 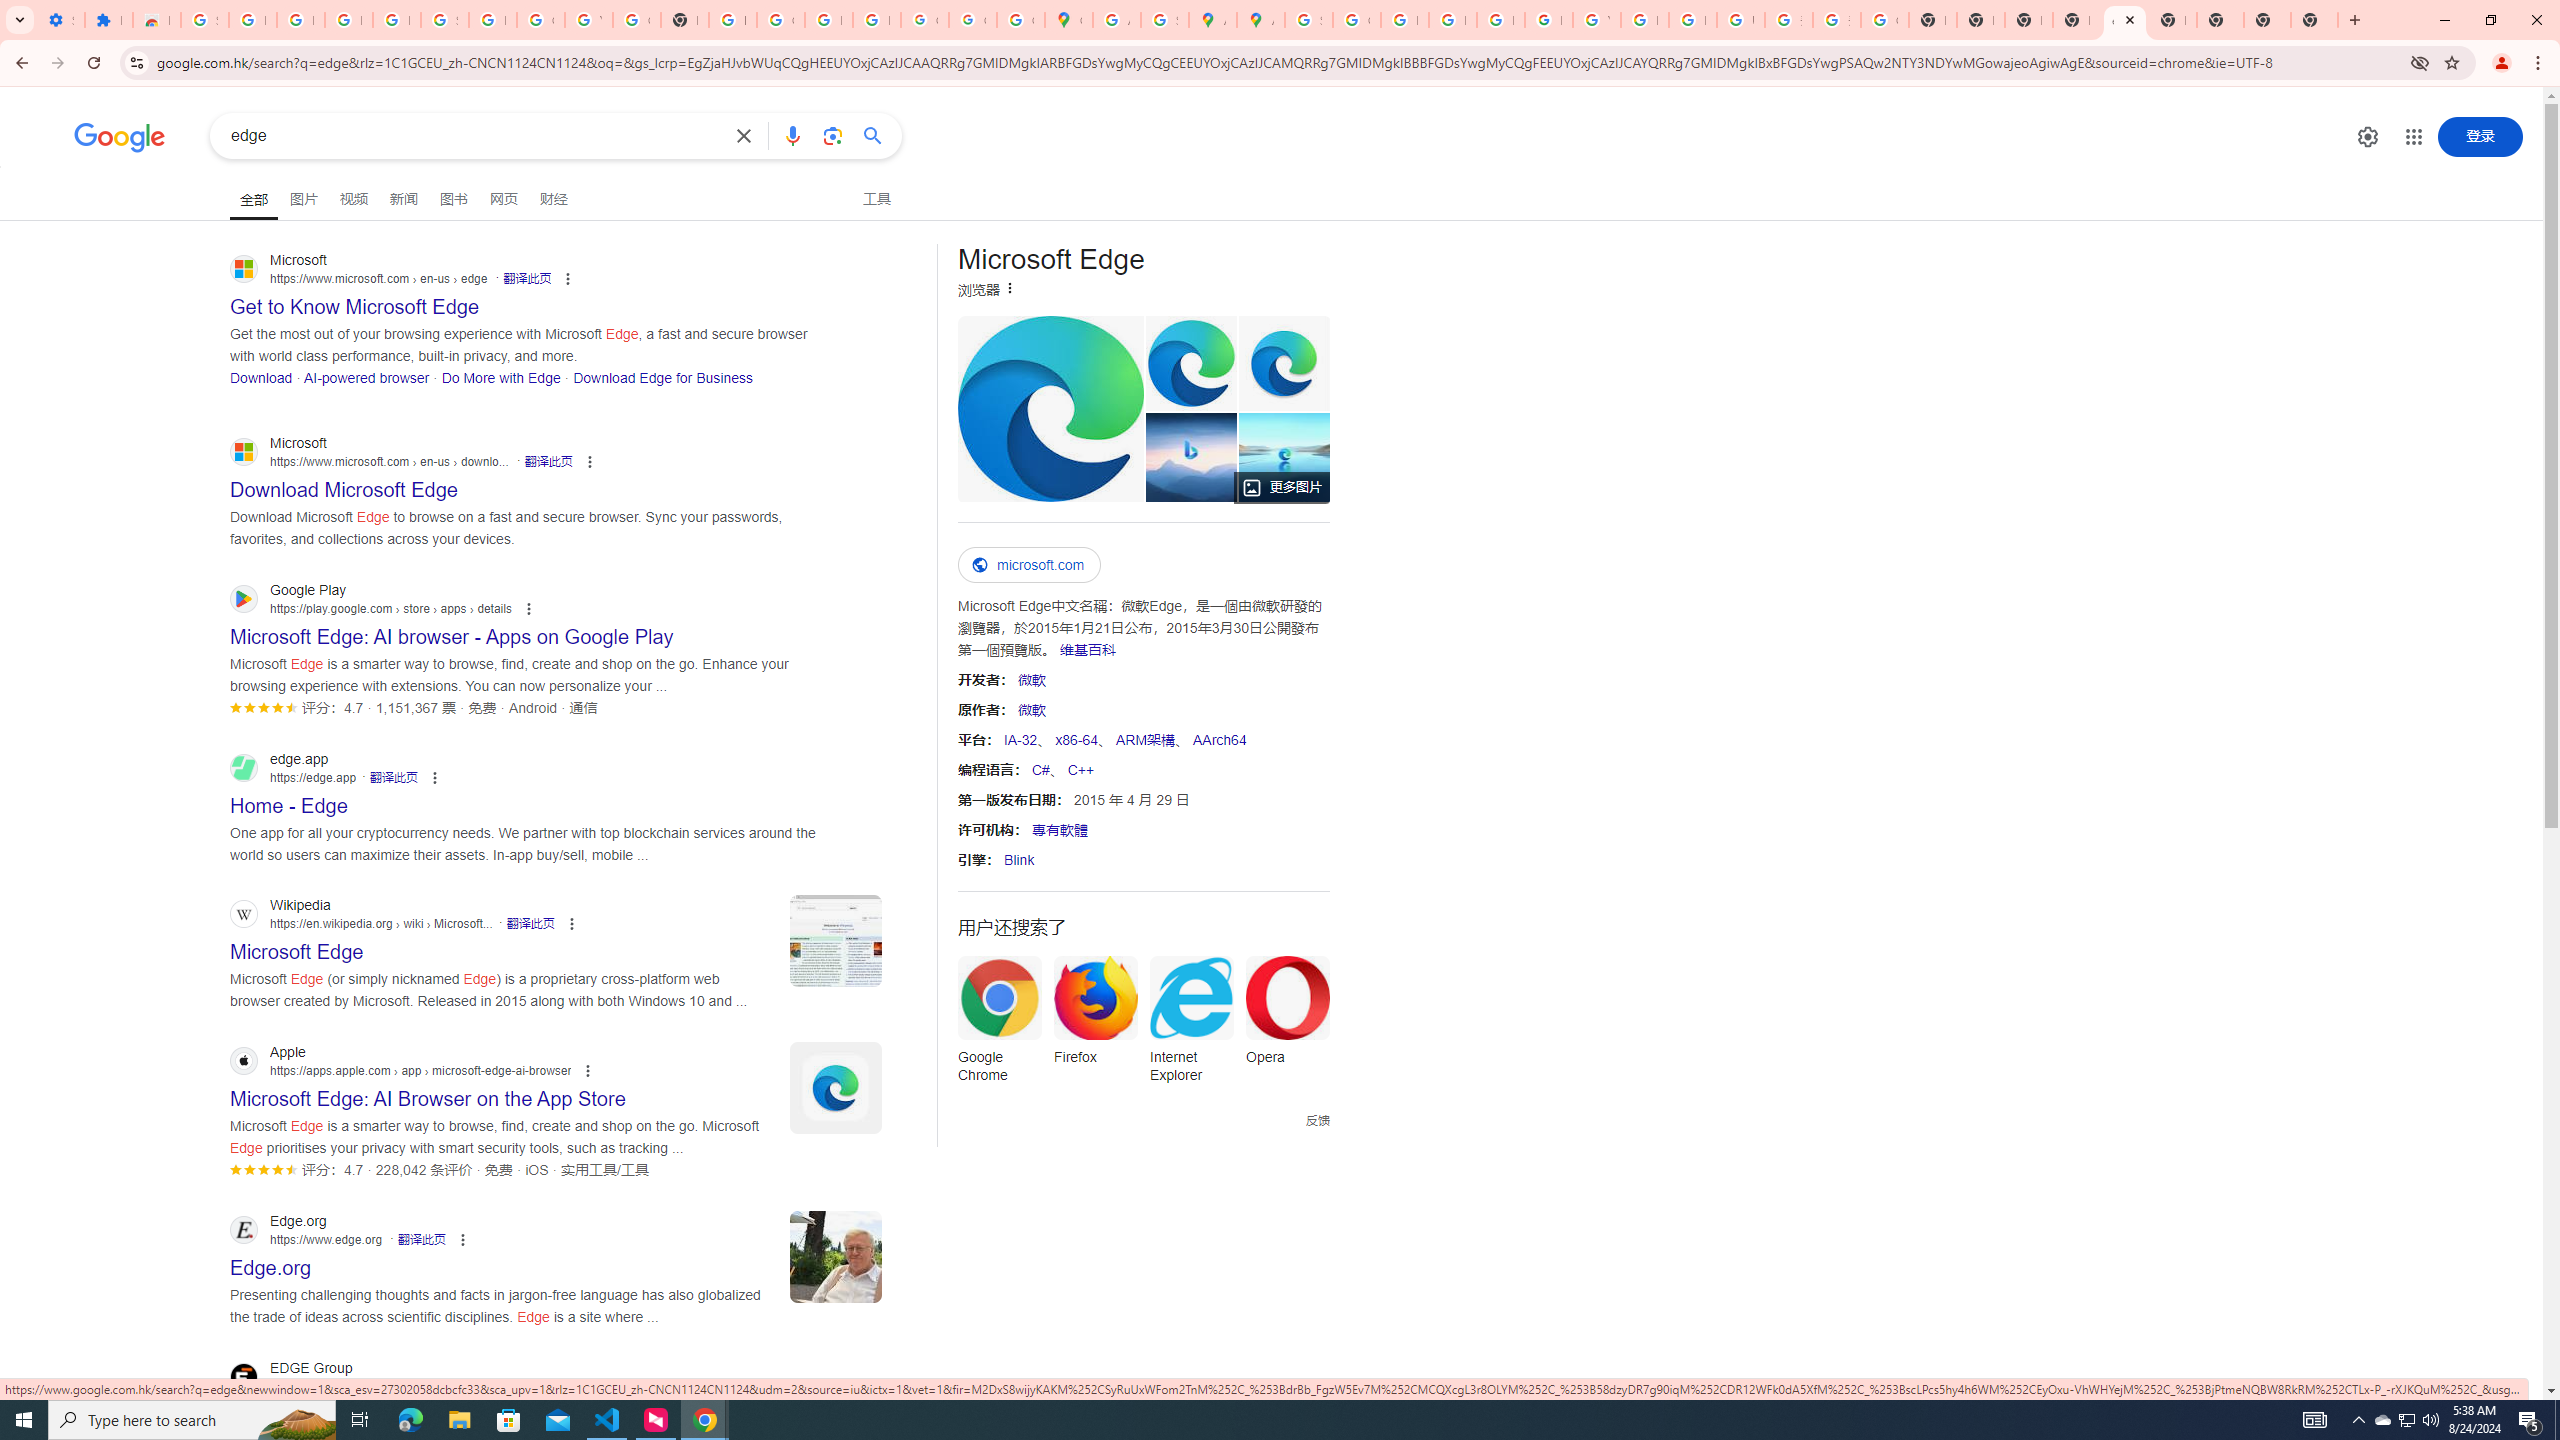 What do you see at coordinates (445, 20) in the screenshot?
I see `Sign in - Google Accounts` at bounding box center [445, 20].